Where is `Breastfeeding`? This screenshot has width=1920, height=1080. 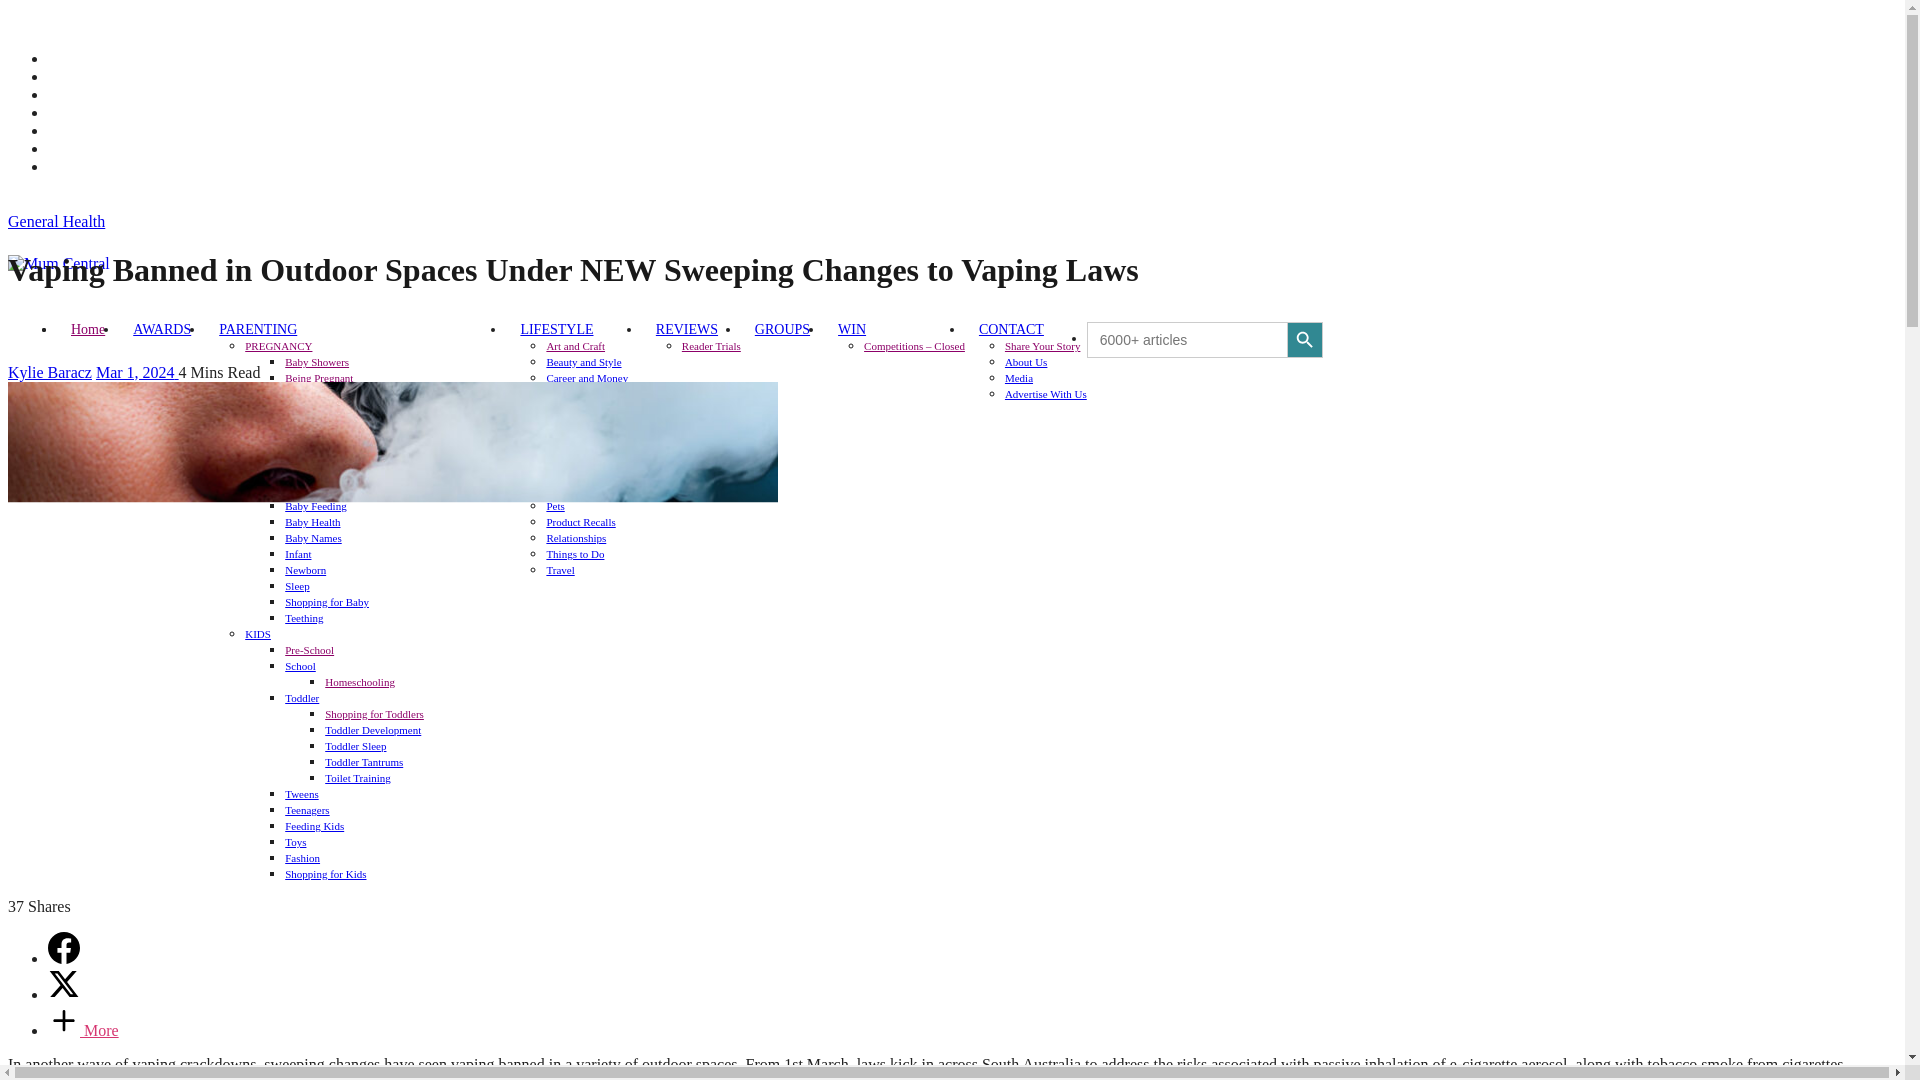 Breastfeeding is located at coordinates (314, 393).